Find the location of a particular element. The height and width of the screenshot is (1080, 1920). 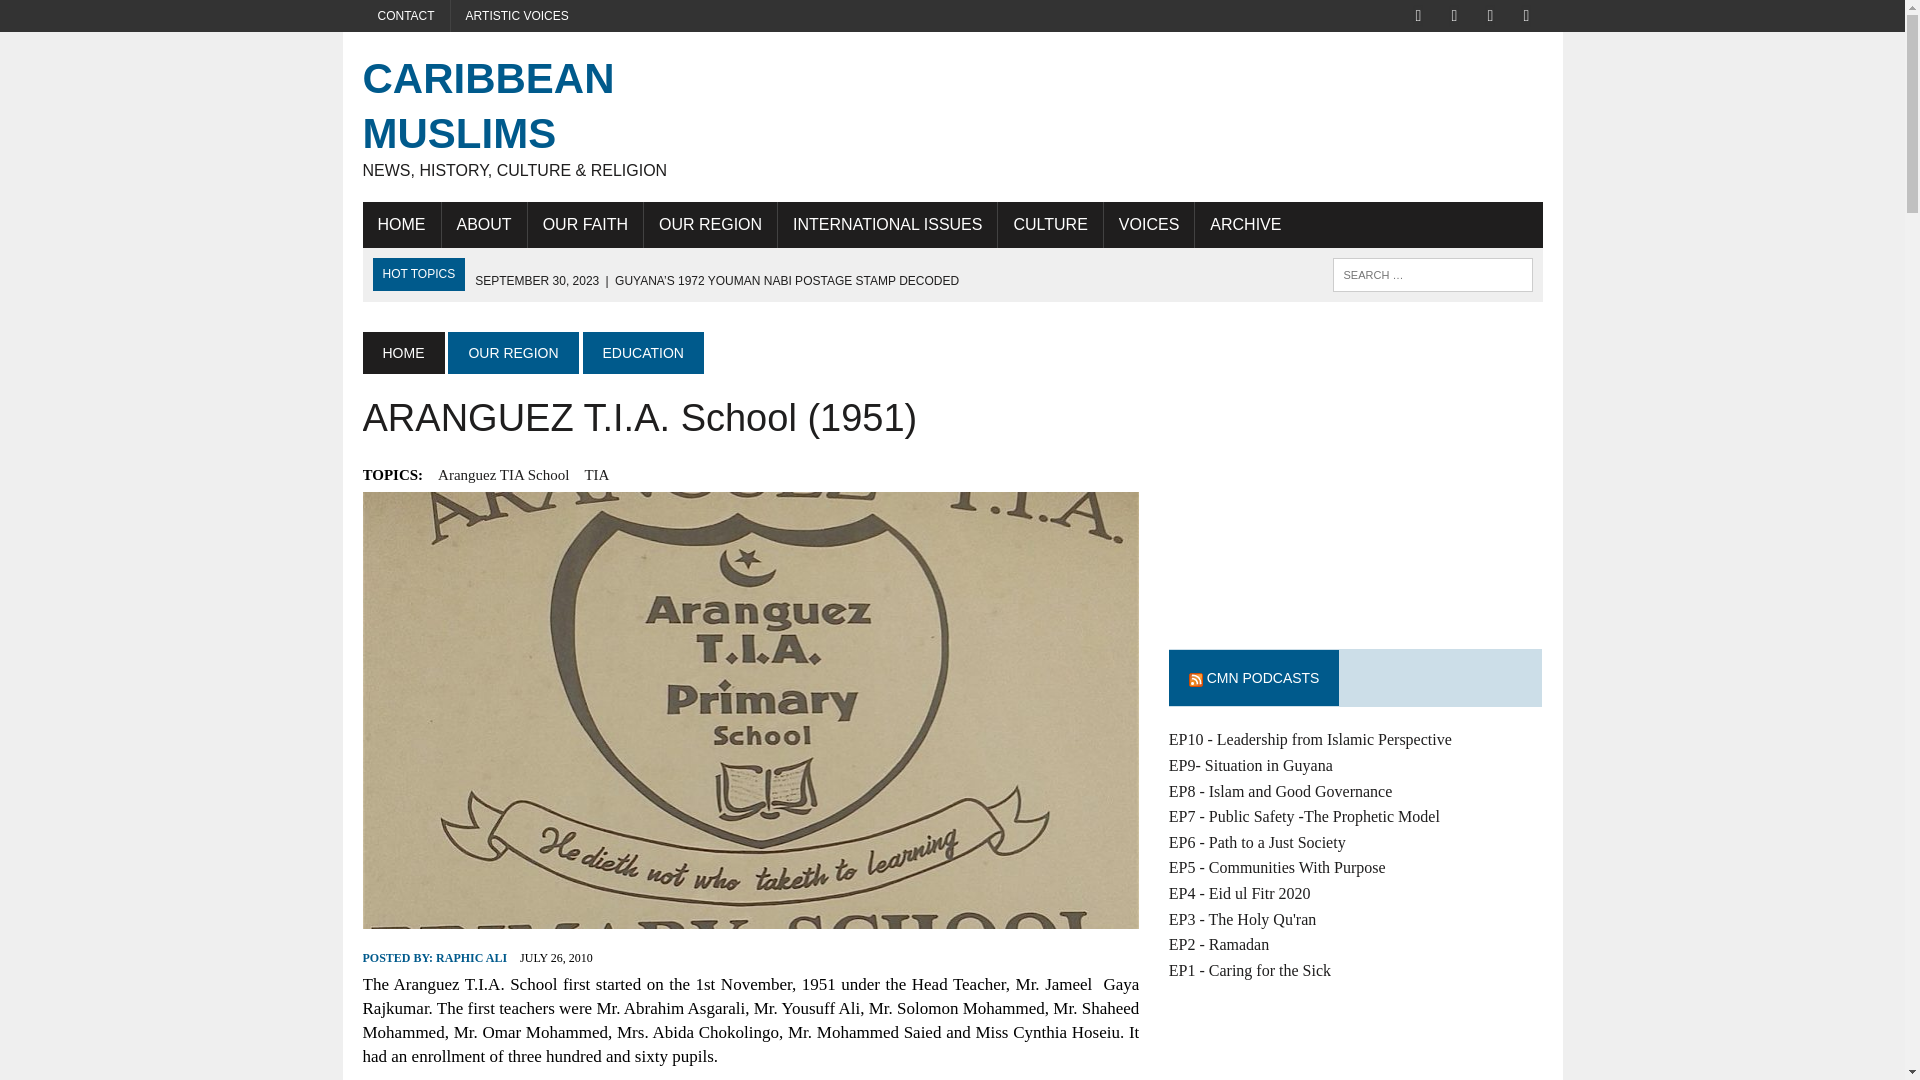

ABOUT is located at coordinates (484, 224).